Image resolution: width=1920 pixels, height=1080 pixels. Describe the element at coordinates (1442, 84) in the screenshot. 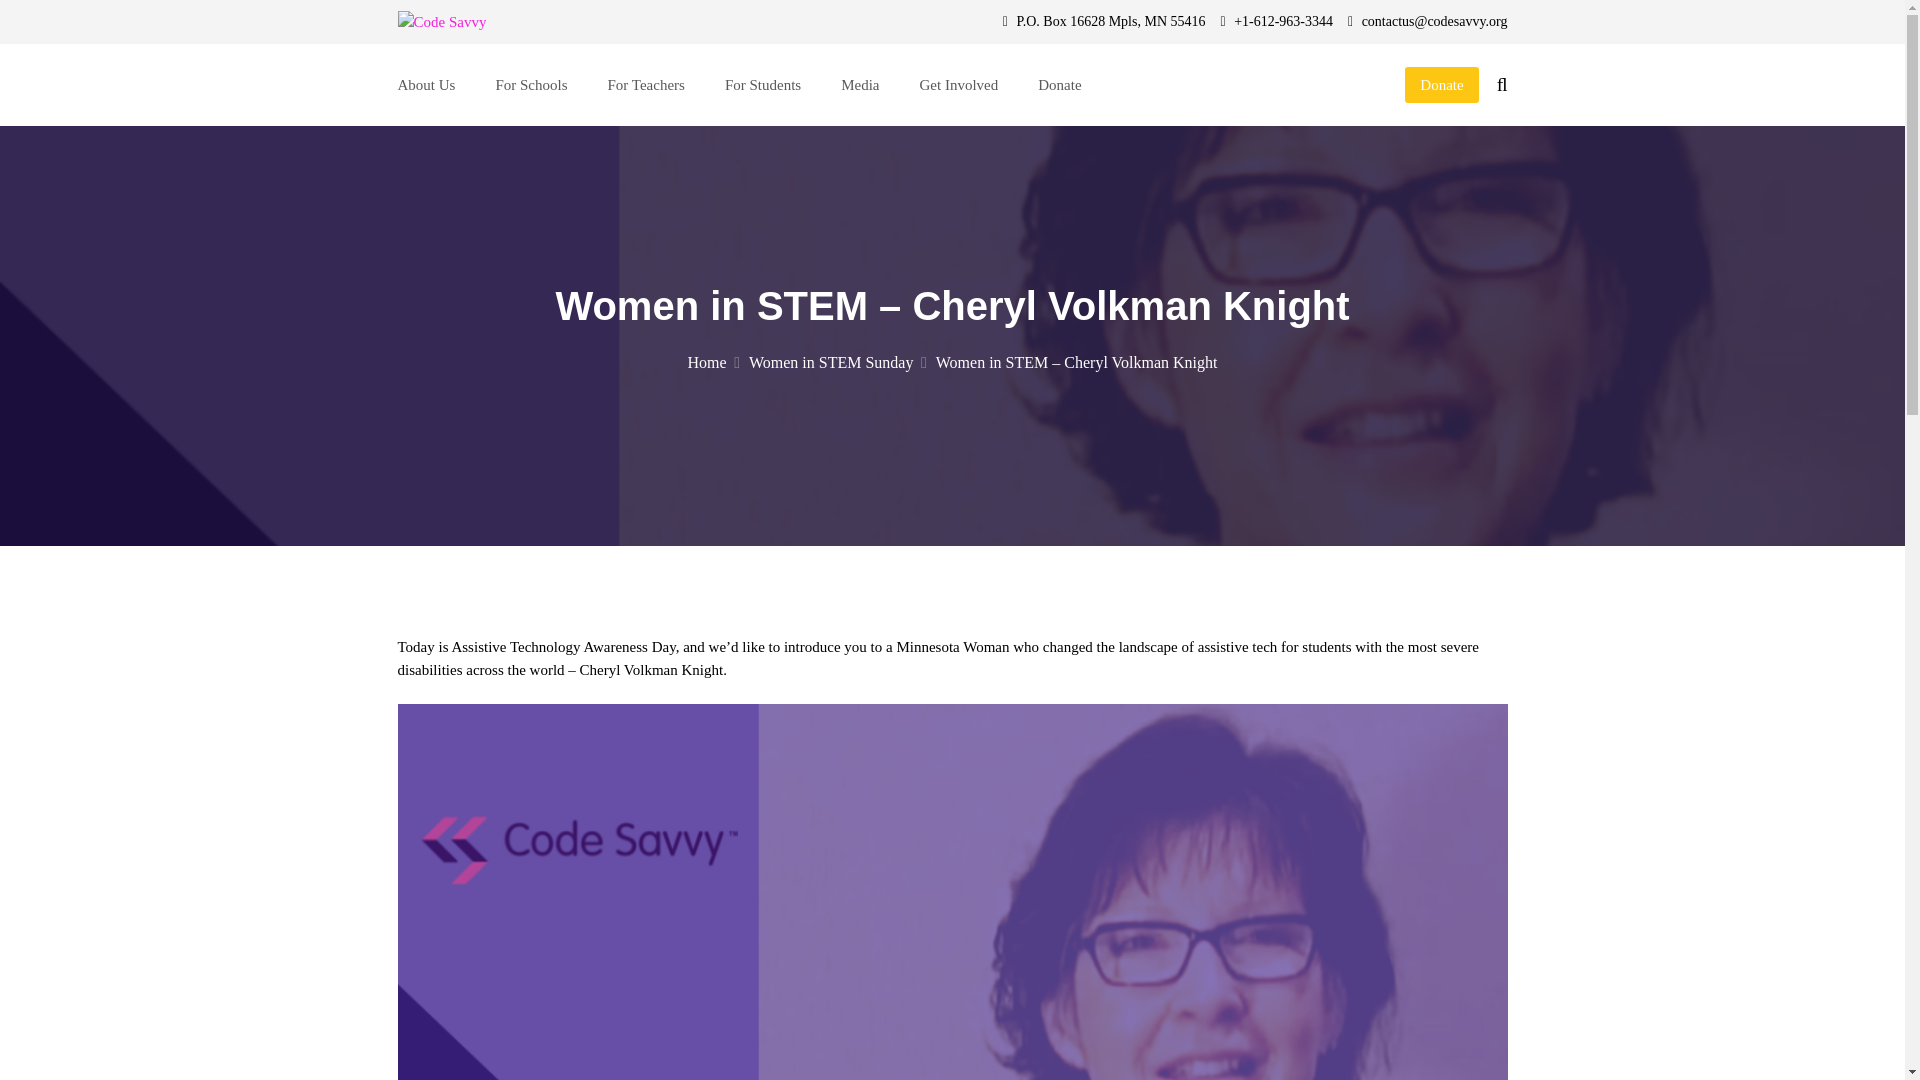

I see `Donate` at that location.